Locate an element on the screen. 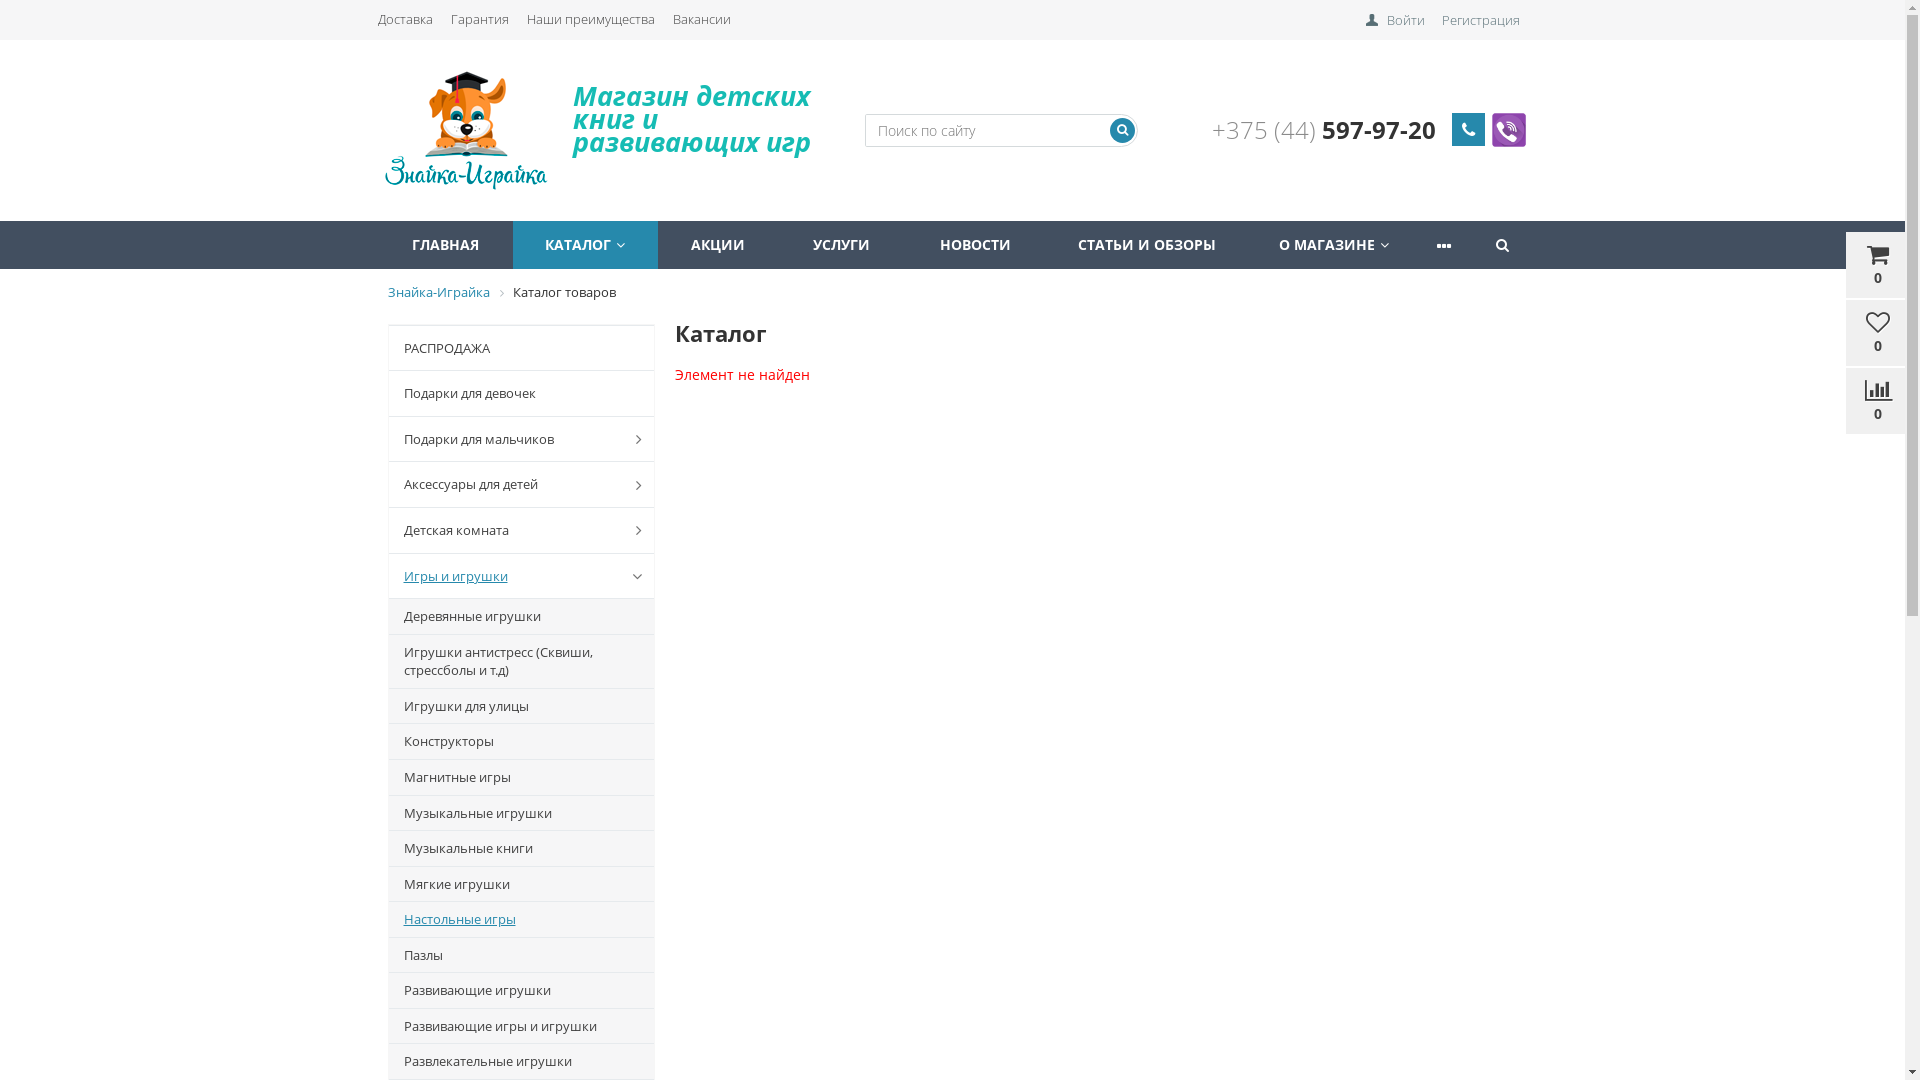  0 is located at coordinates (1878, 265).